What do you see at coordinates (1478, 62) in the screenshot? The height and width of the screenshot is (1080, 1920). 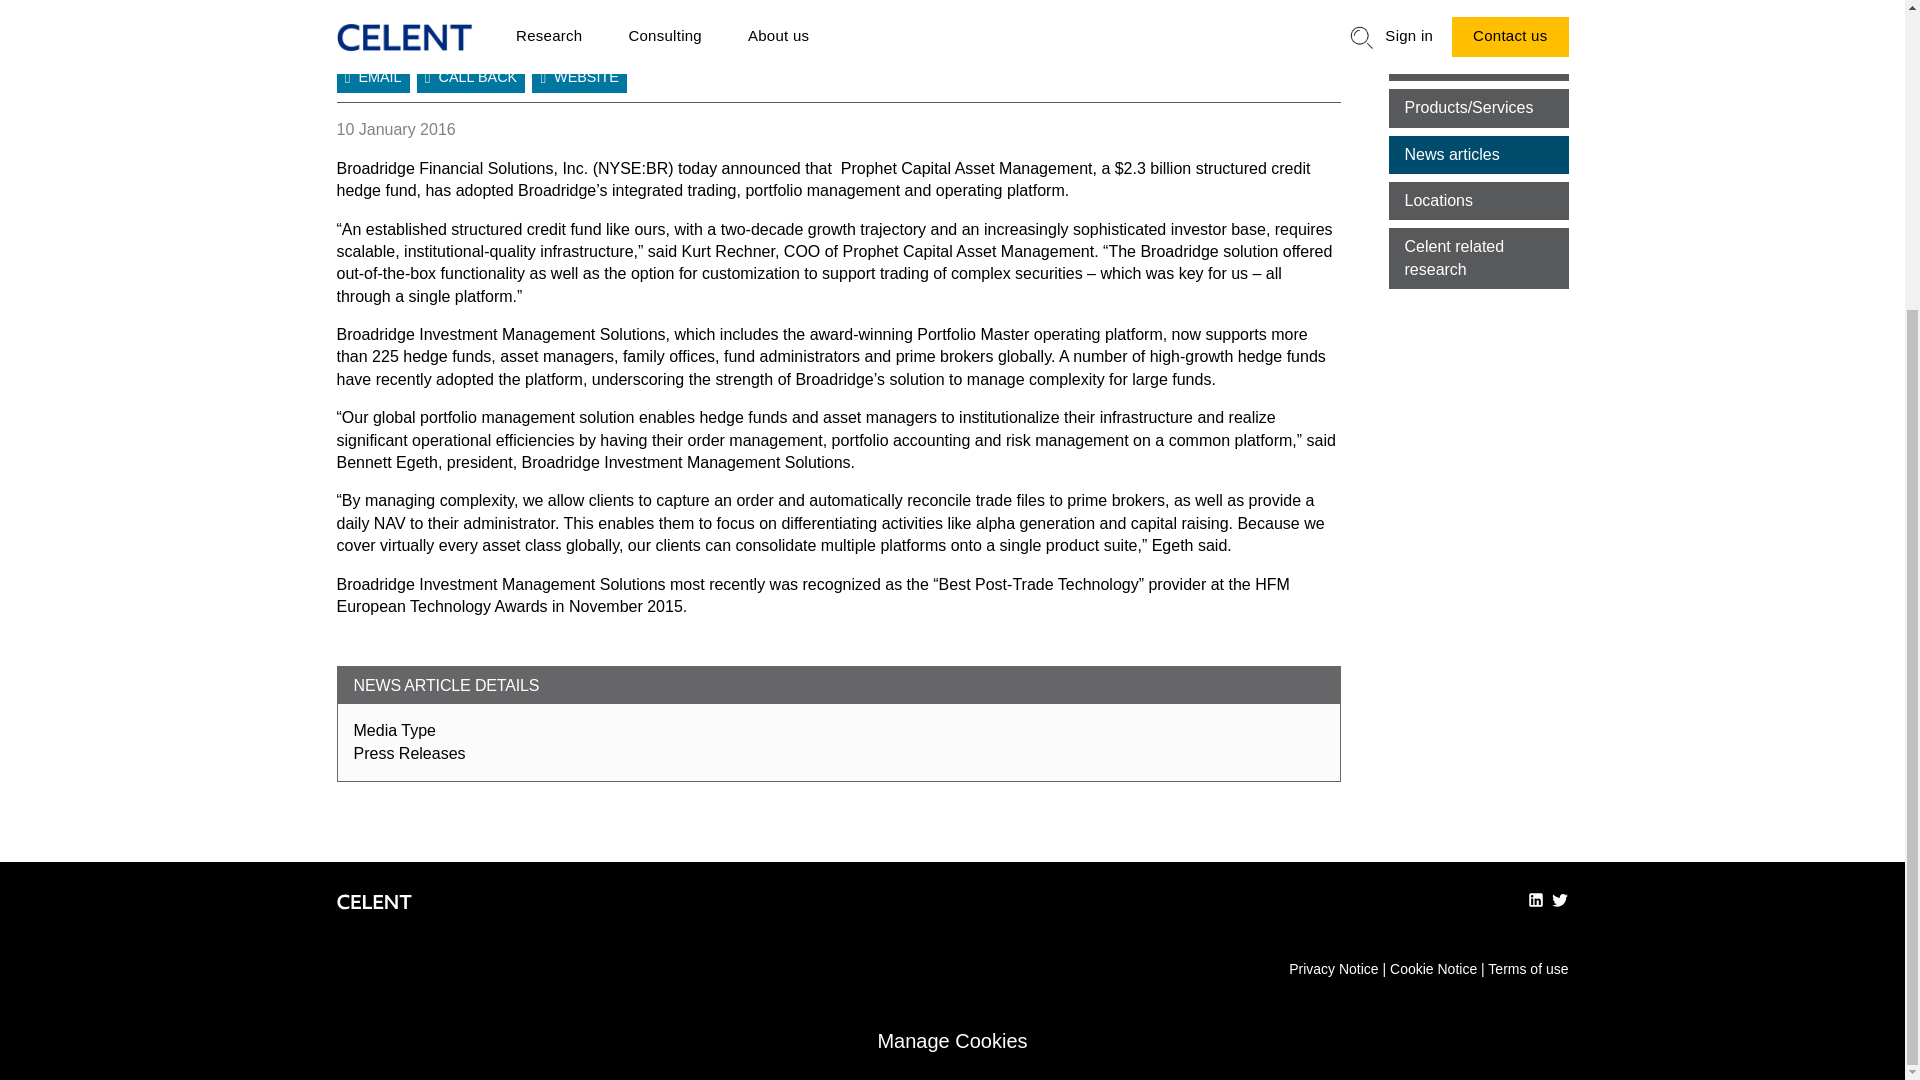 I see `Company` at bounding box center [1478, 62].